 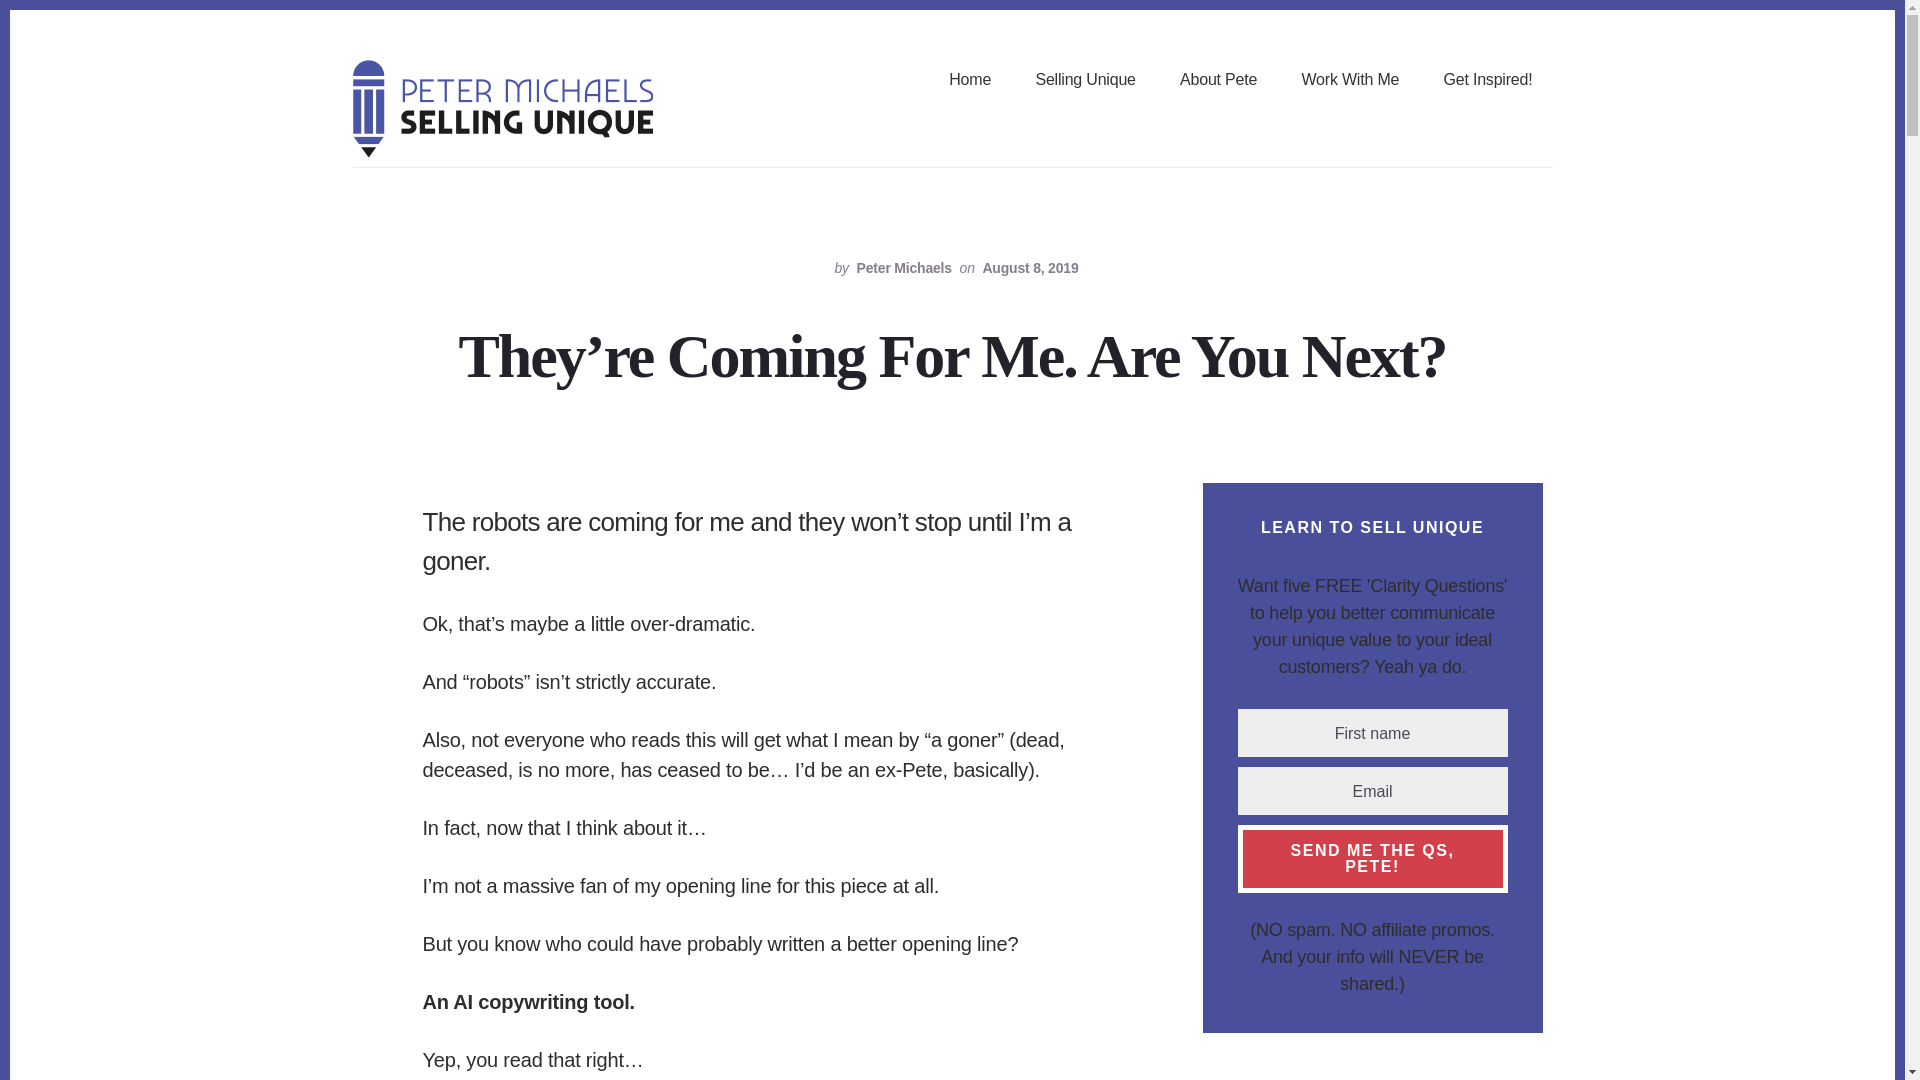 I want to click on Selling Unique, so click(x=1084, y=81).